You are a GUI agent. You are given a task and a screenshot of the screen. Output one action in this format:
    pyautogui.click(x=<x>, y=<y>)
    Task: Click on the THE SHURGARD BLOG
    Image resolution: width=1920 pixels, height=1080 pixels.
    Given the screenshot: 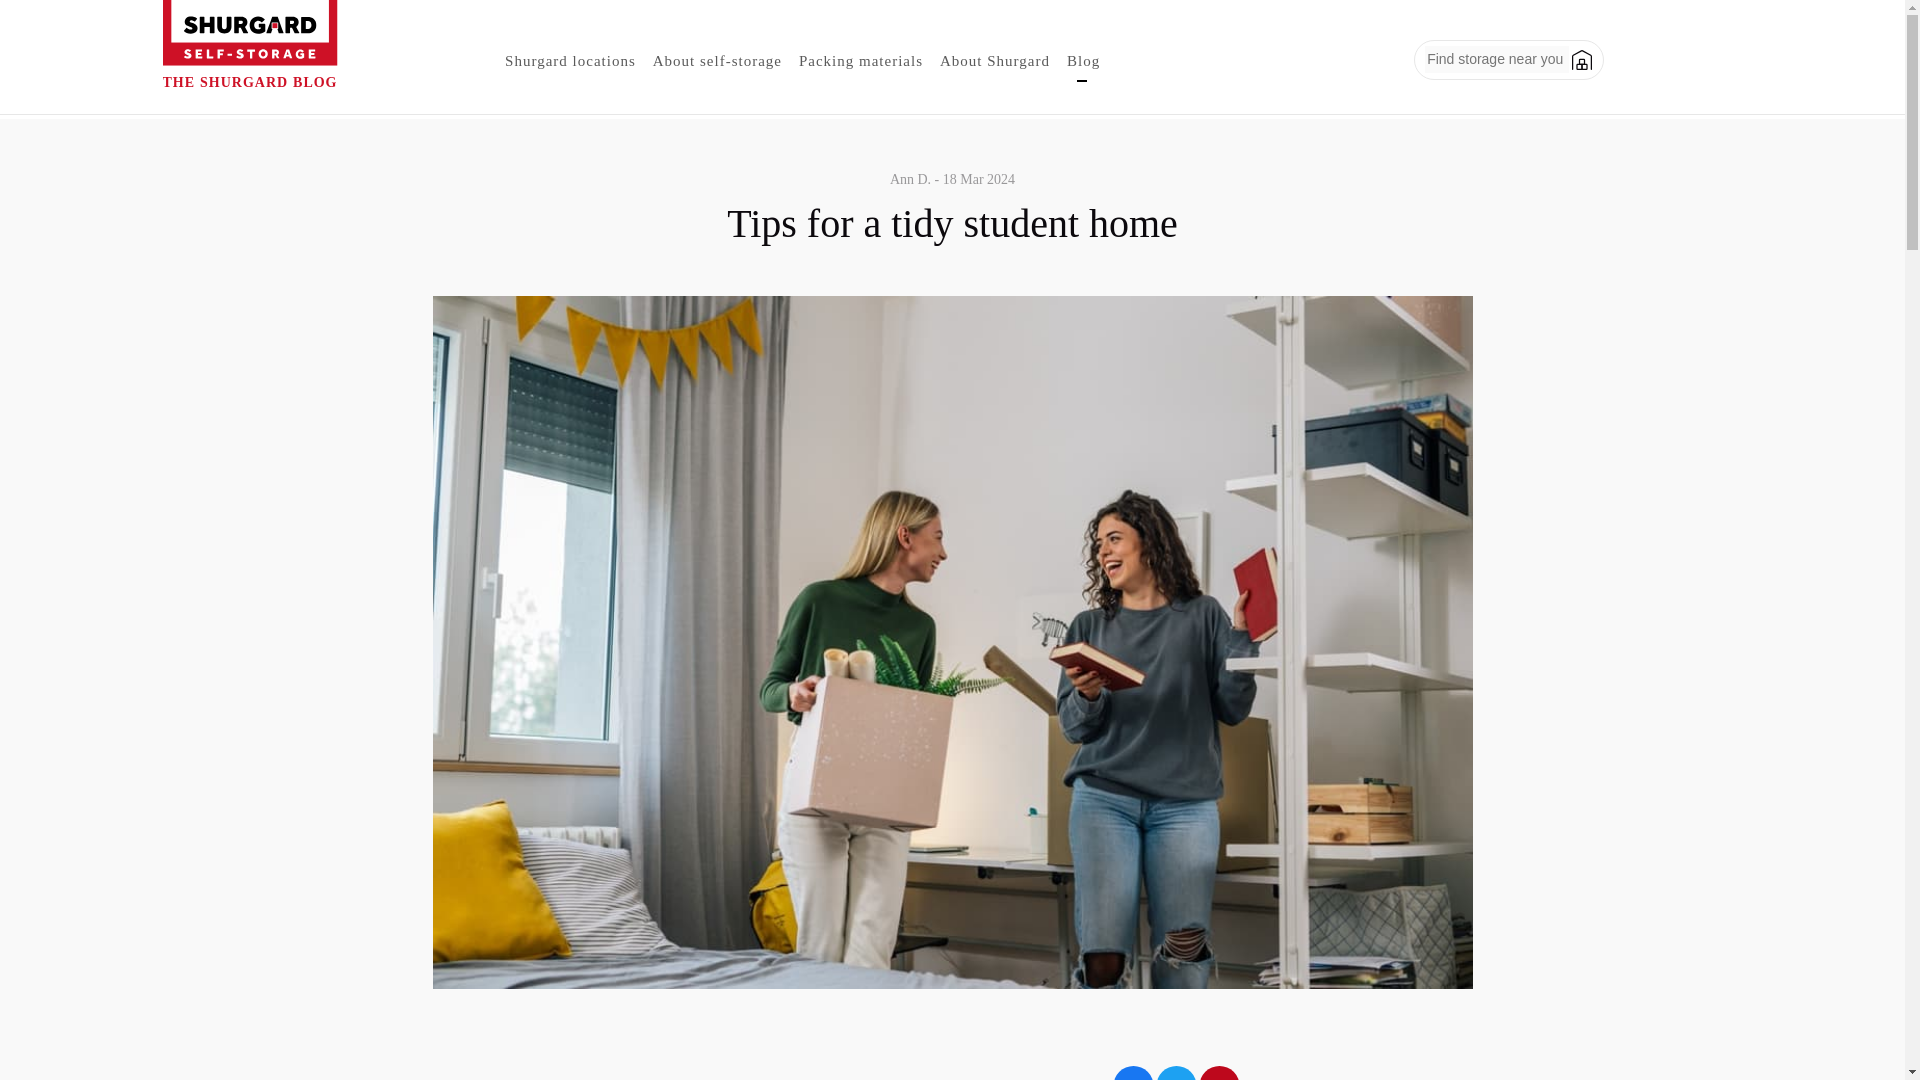 What is the action you would take?
    pyautogui.click(x=249, y=59)
    